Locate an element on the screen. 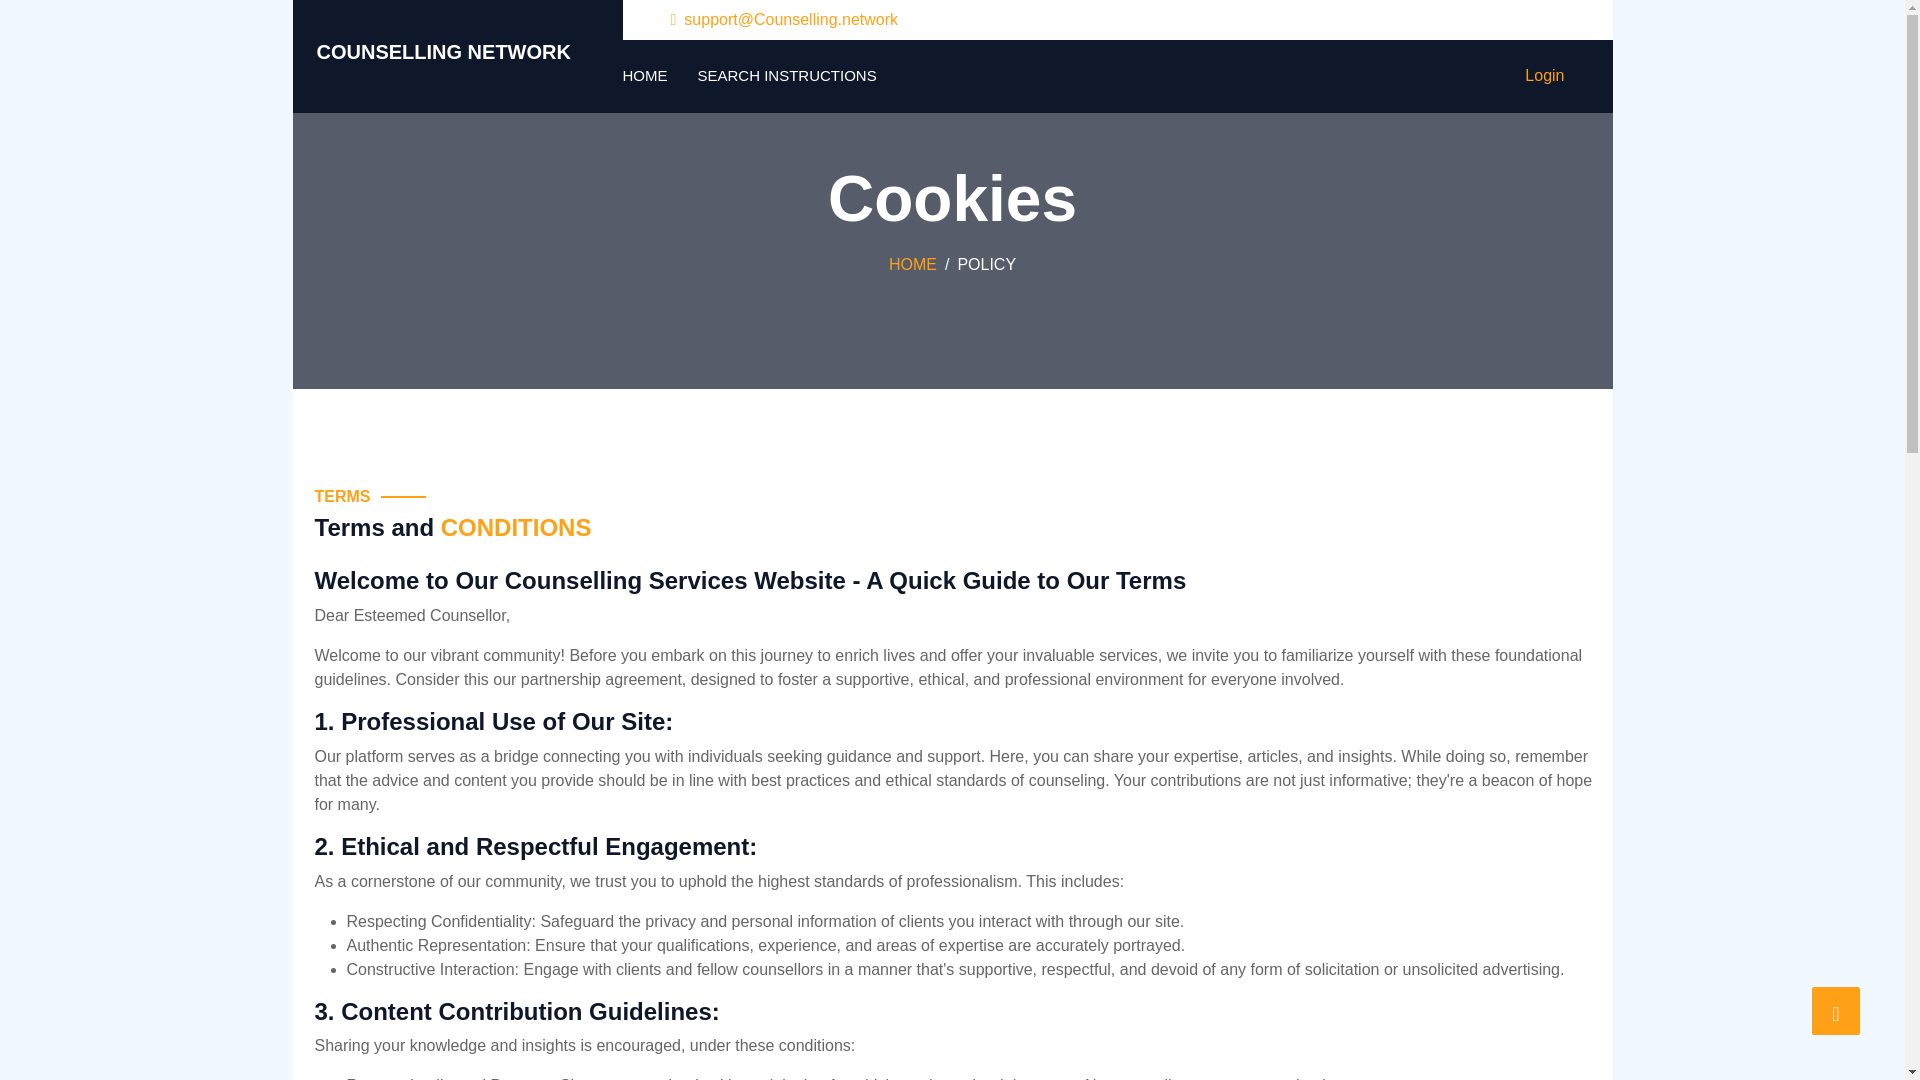 This screenshot has height=1080, width=1920. Login is located at coordinates (1544, 76).